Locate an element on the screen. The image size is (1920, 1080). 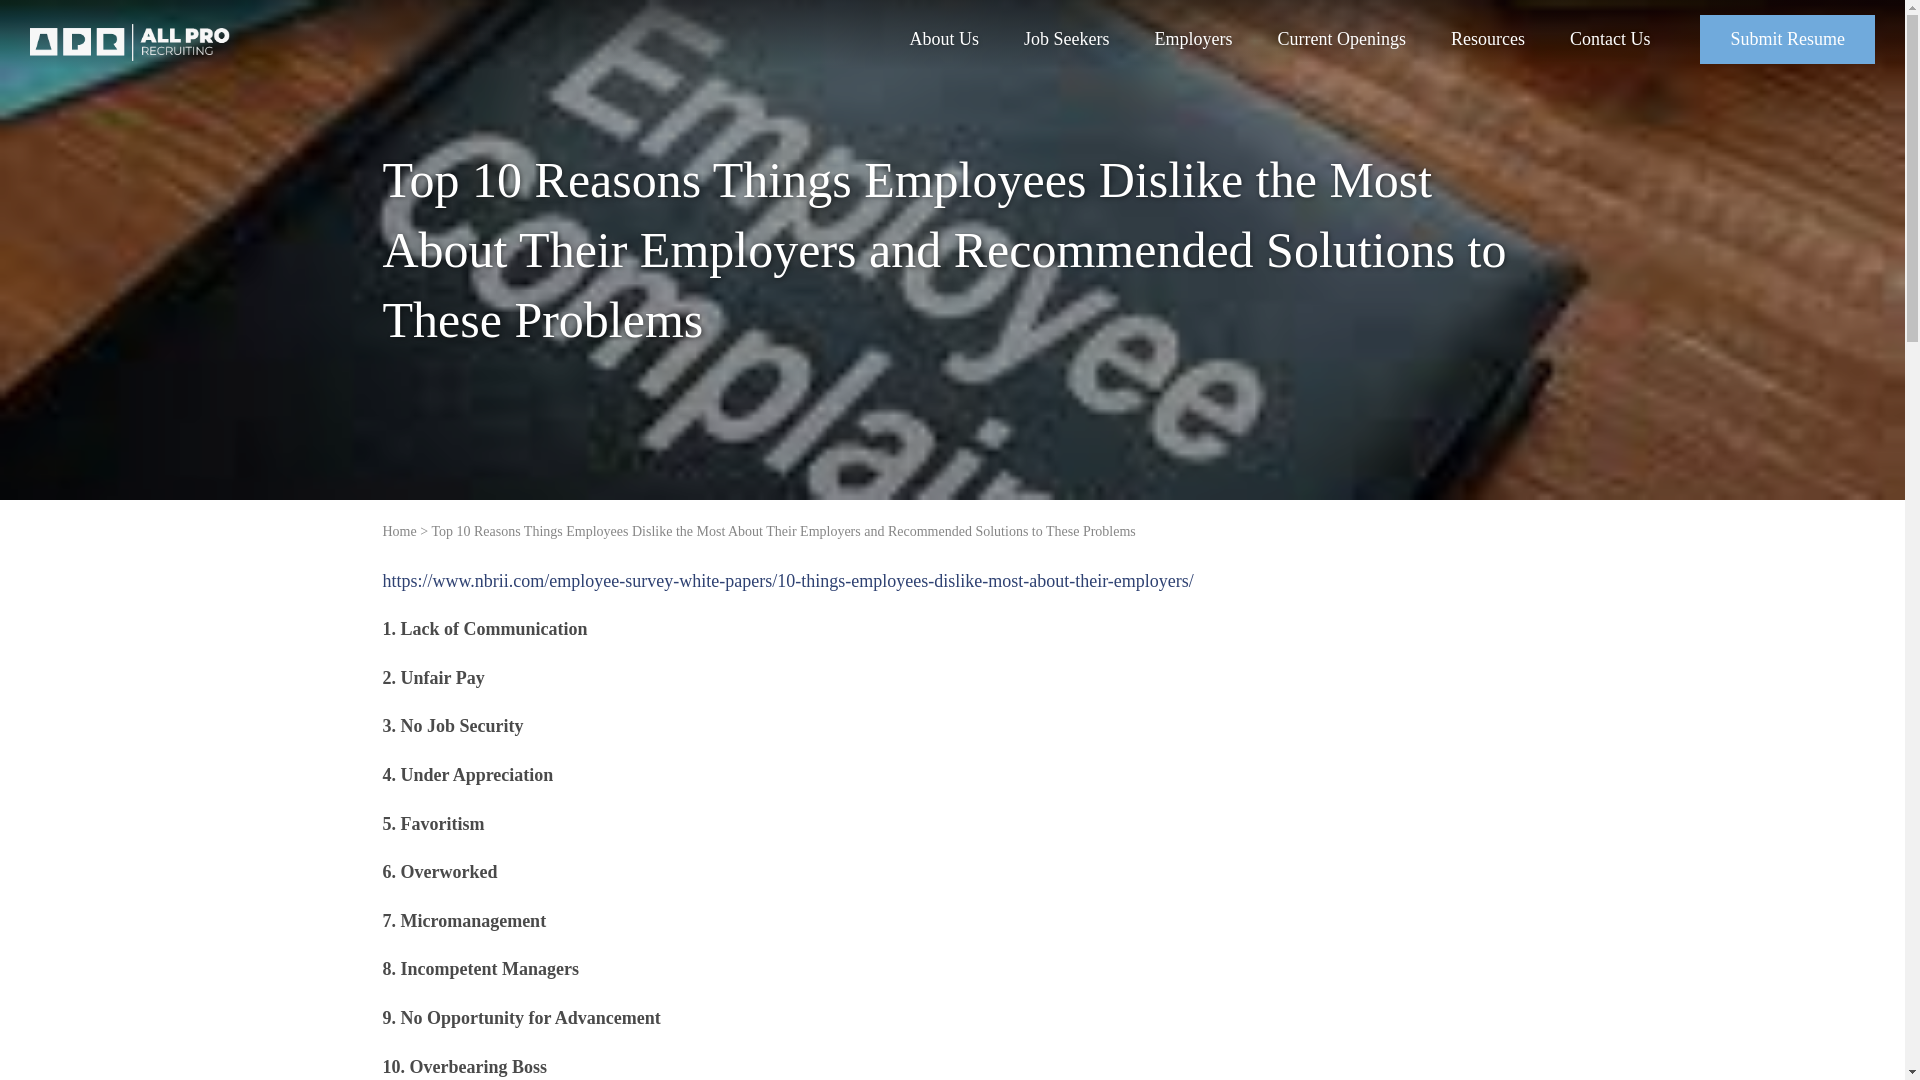
Hiring Manager Advice is located at coordinates (1531, 88).